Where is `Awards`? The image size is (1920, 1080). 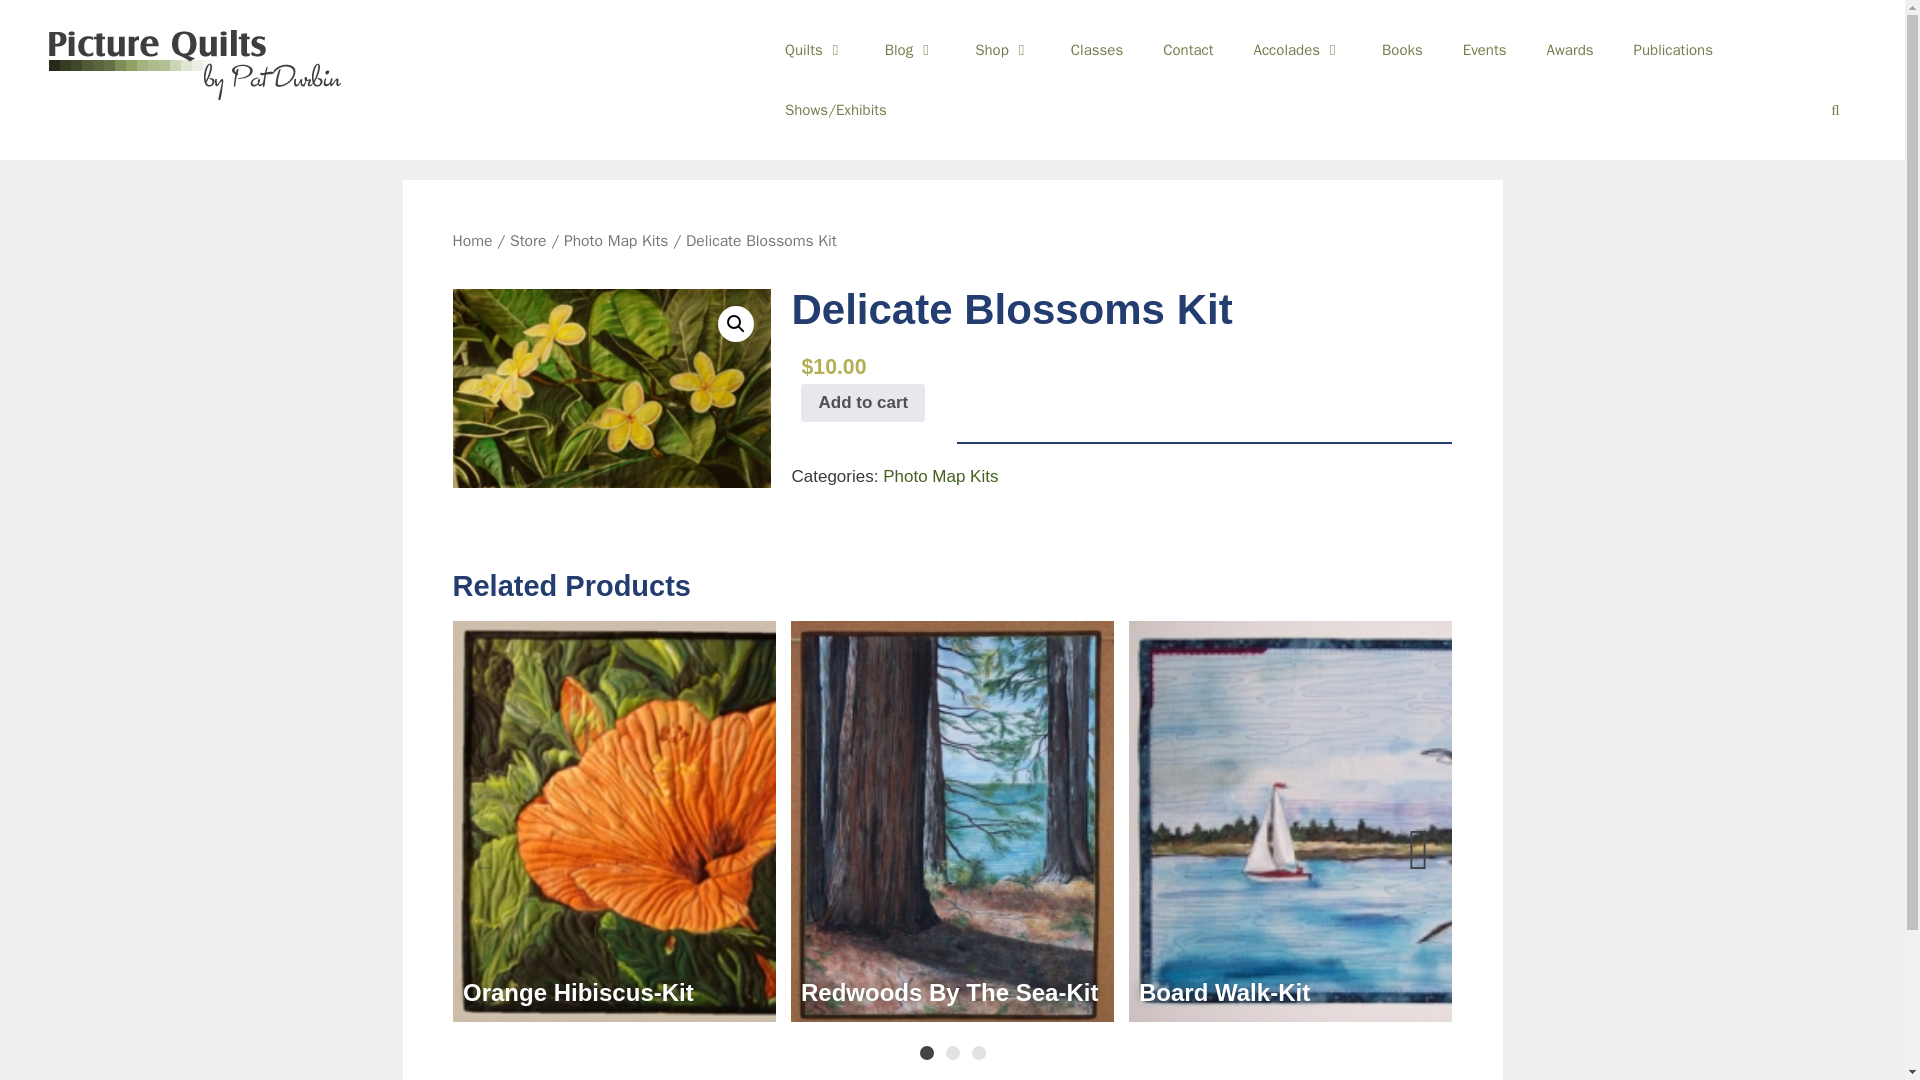
Awards is located at coordinates (1570, 50).